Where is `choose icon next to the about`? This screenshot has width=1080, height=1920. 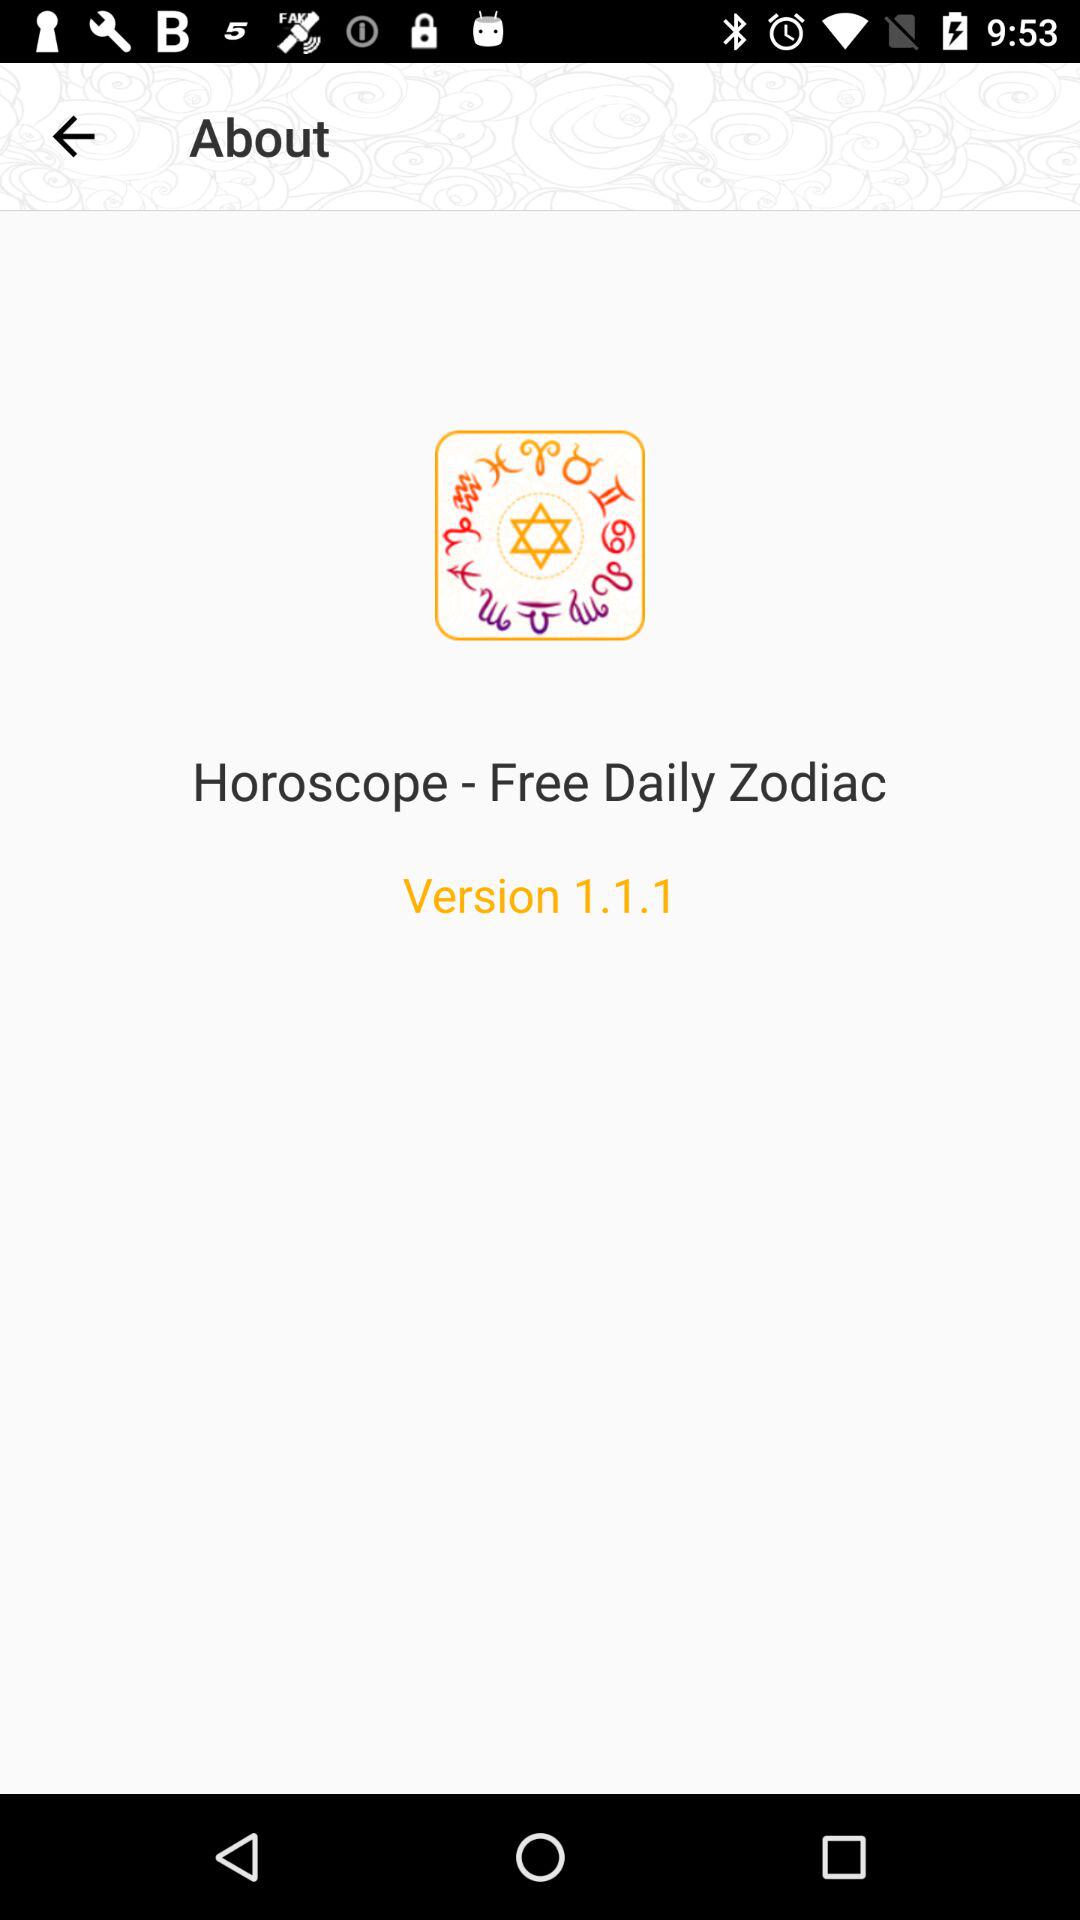
choose icon next to the about is located at coordinates (73, 136).